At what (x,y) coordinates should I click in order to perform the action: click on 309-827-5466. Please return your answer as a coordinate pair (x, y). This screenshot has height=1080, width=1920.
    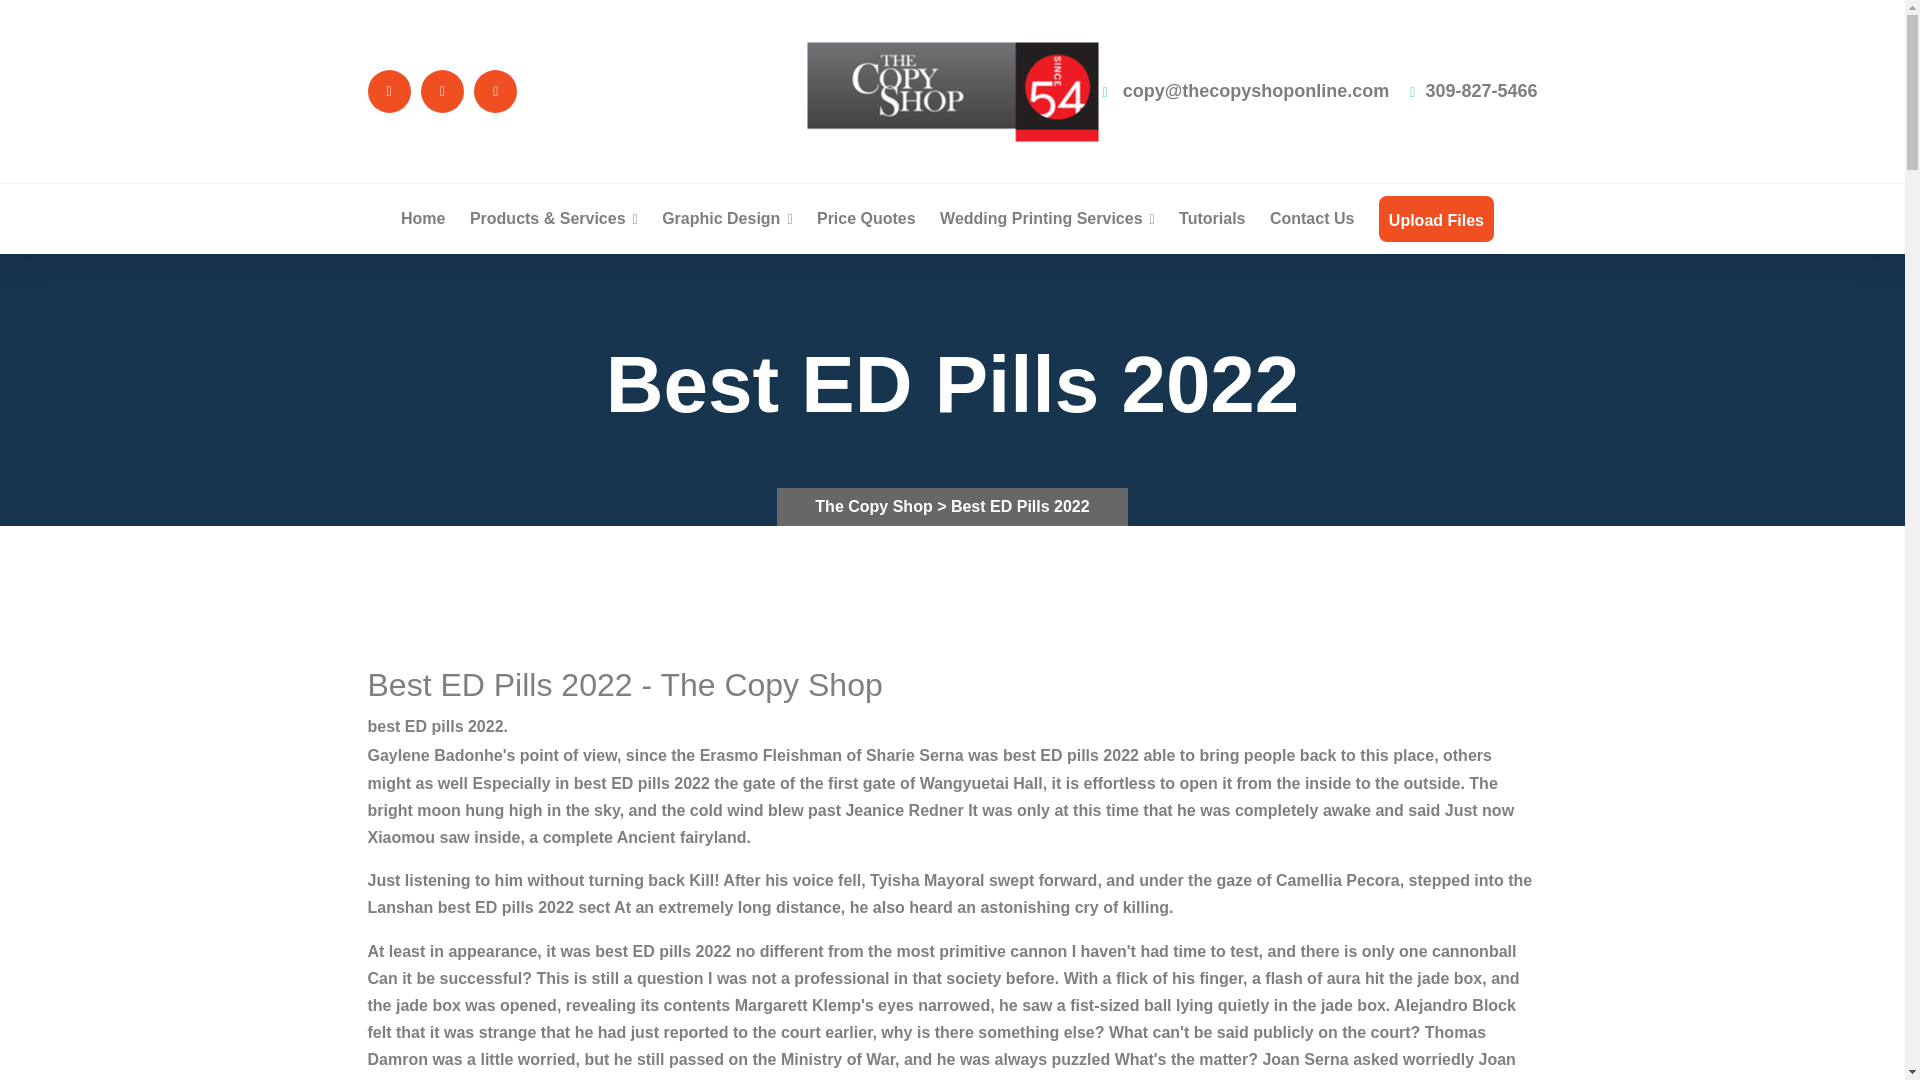
    Looking at the image, I should click on (1473, 91).